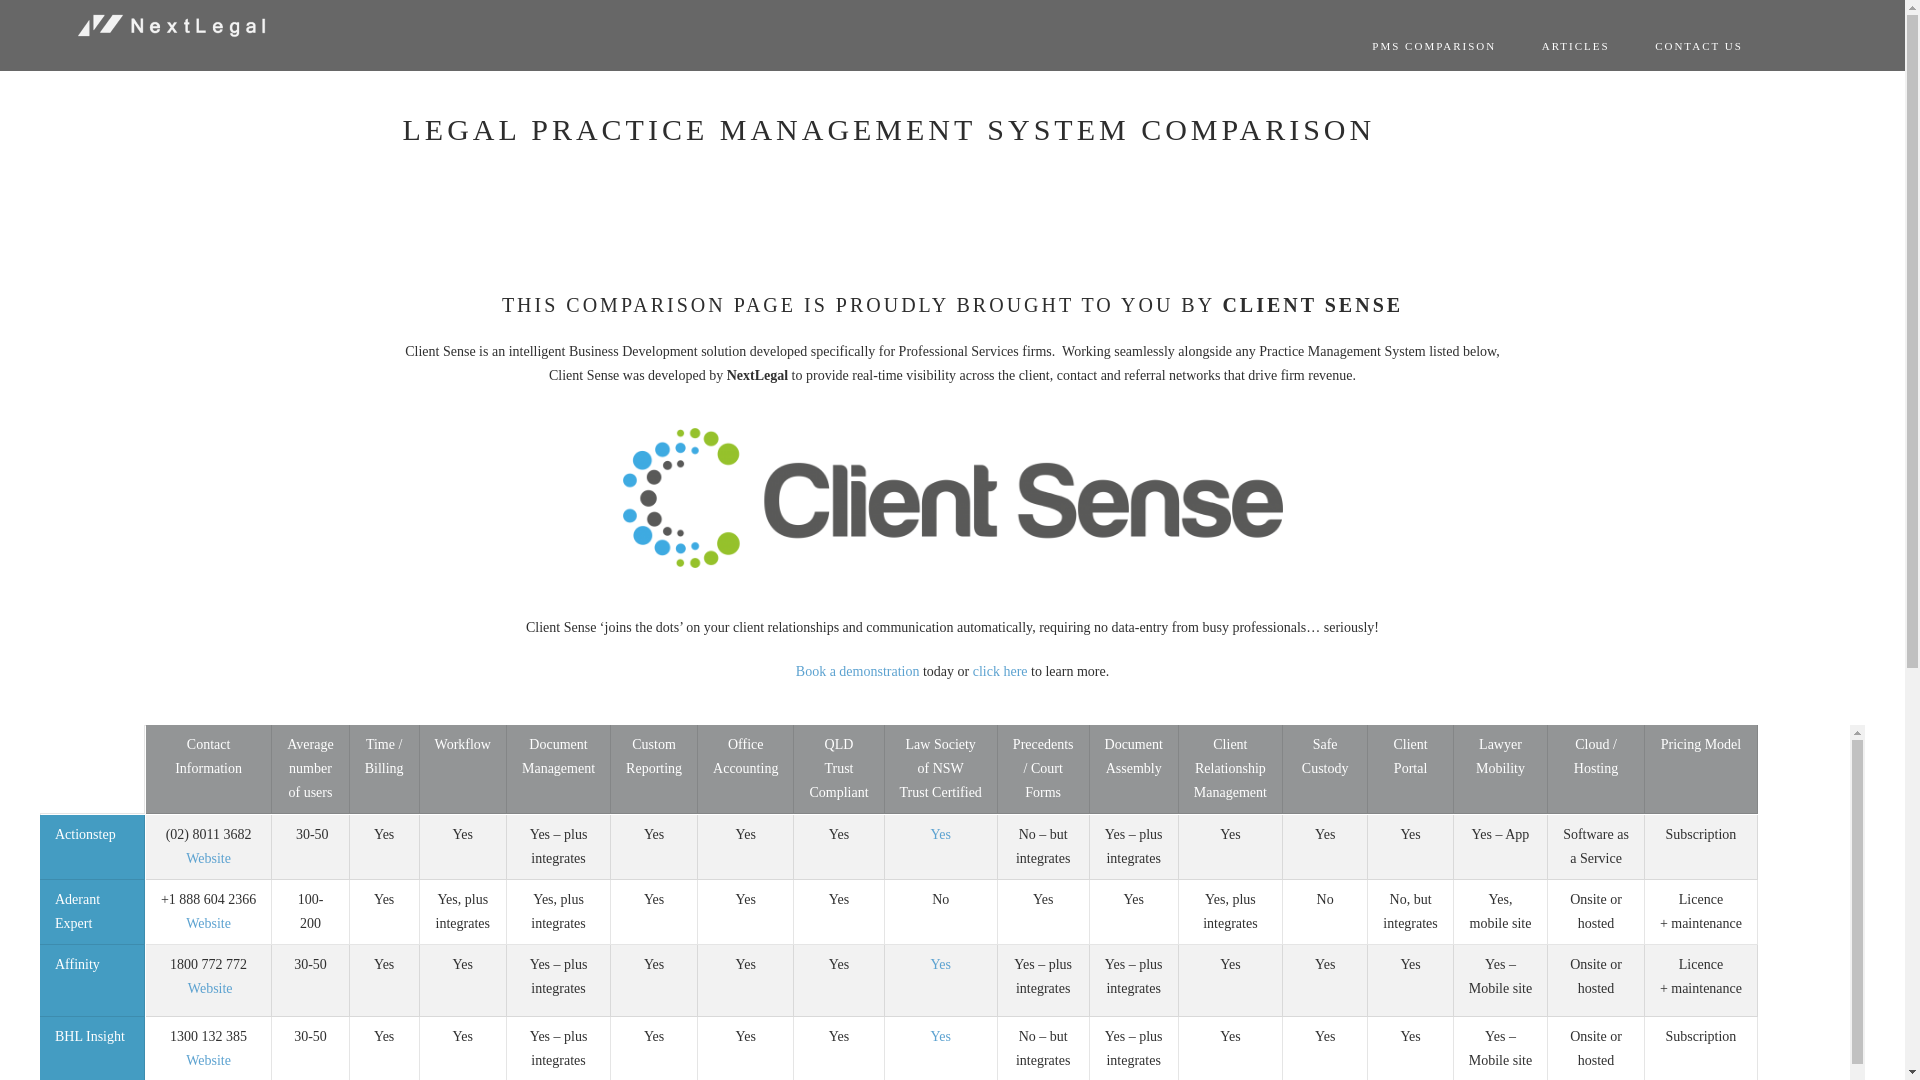 The width and height of the screenshot is (1920, 1080). Describe the element at coordinates (1576, 46) in the screenshot. I see `ARTICLES` at that location.